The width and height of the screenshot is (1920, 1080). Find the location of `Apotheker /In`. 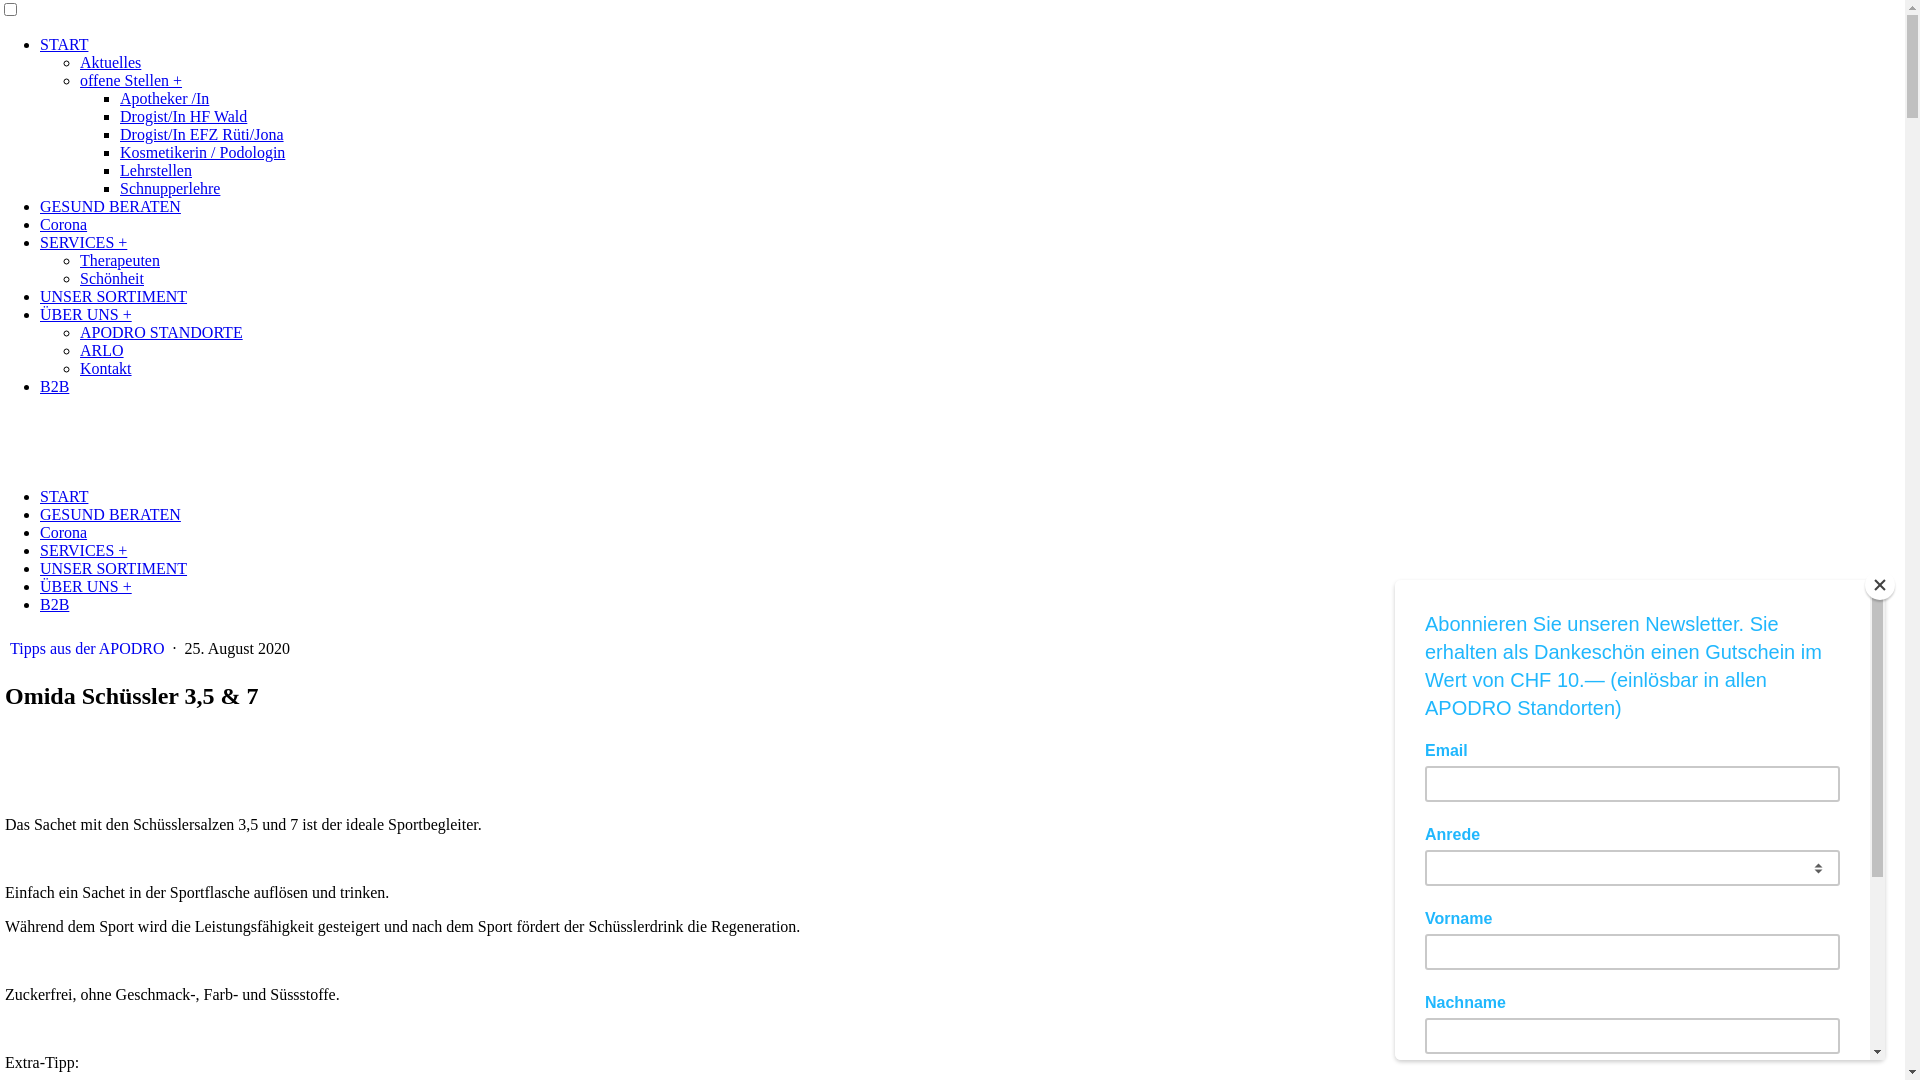

Apotheker /In is located at coordinates (164, 98).